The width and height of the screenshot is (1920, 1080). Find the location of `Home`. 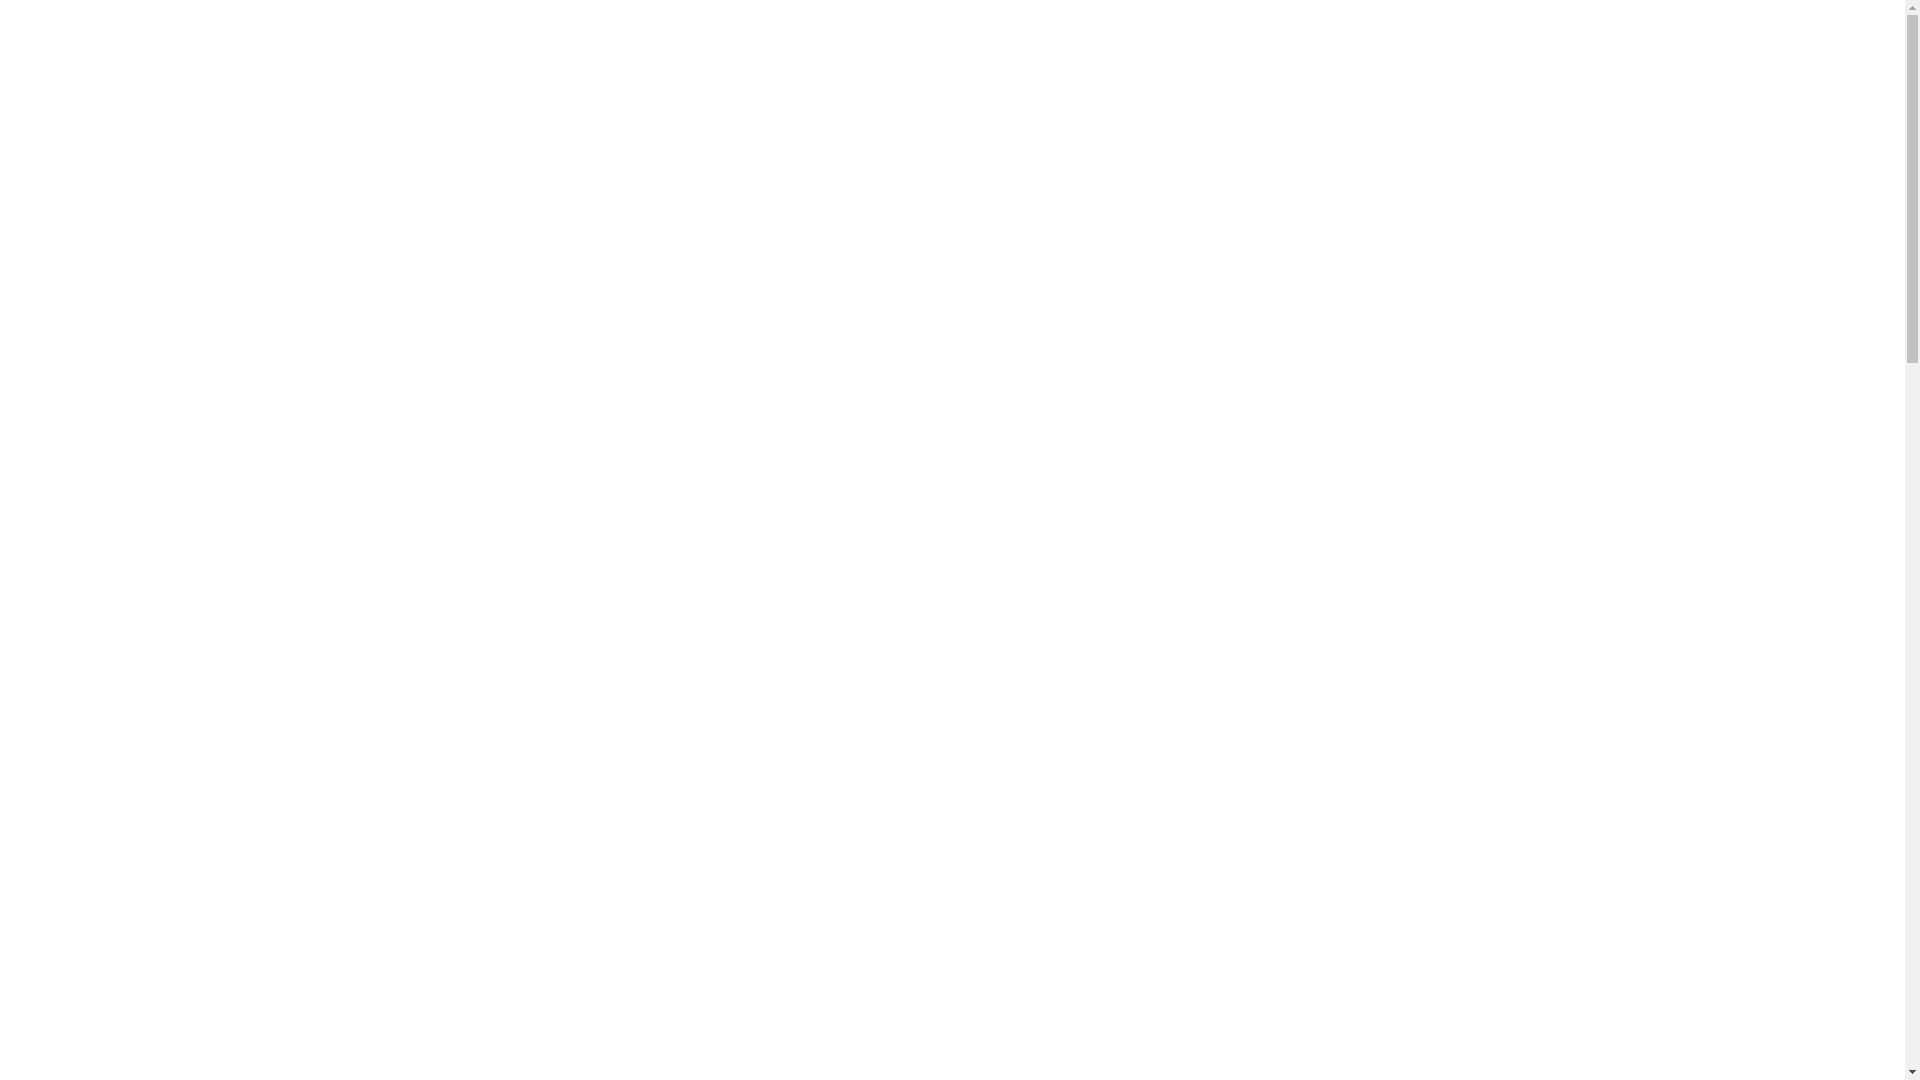

Home is located at coordinates (434, 180).